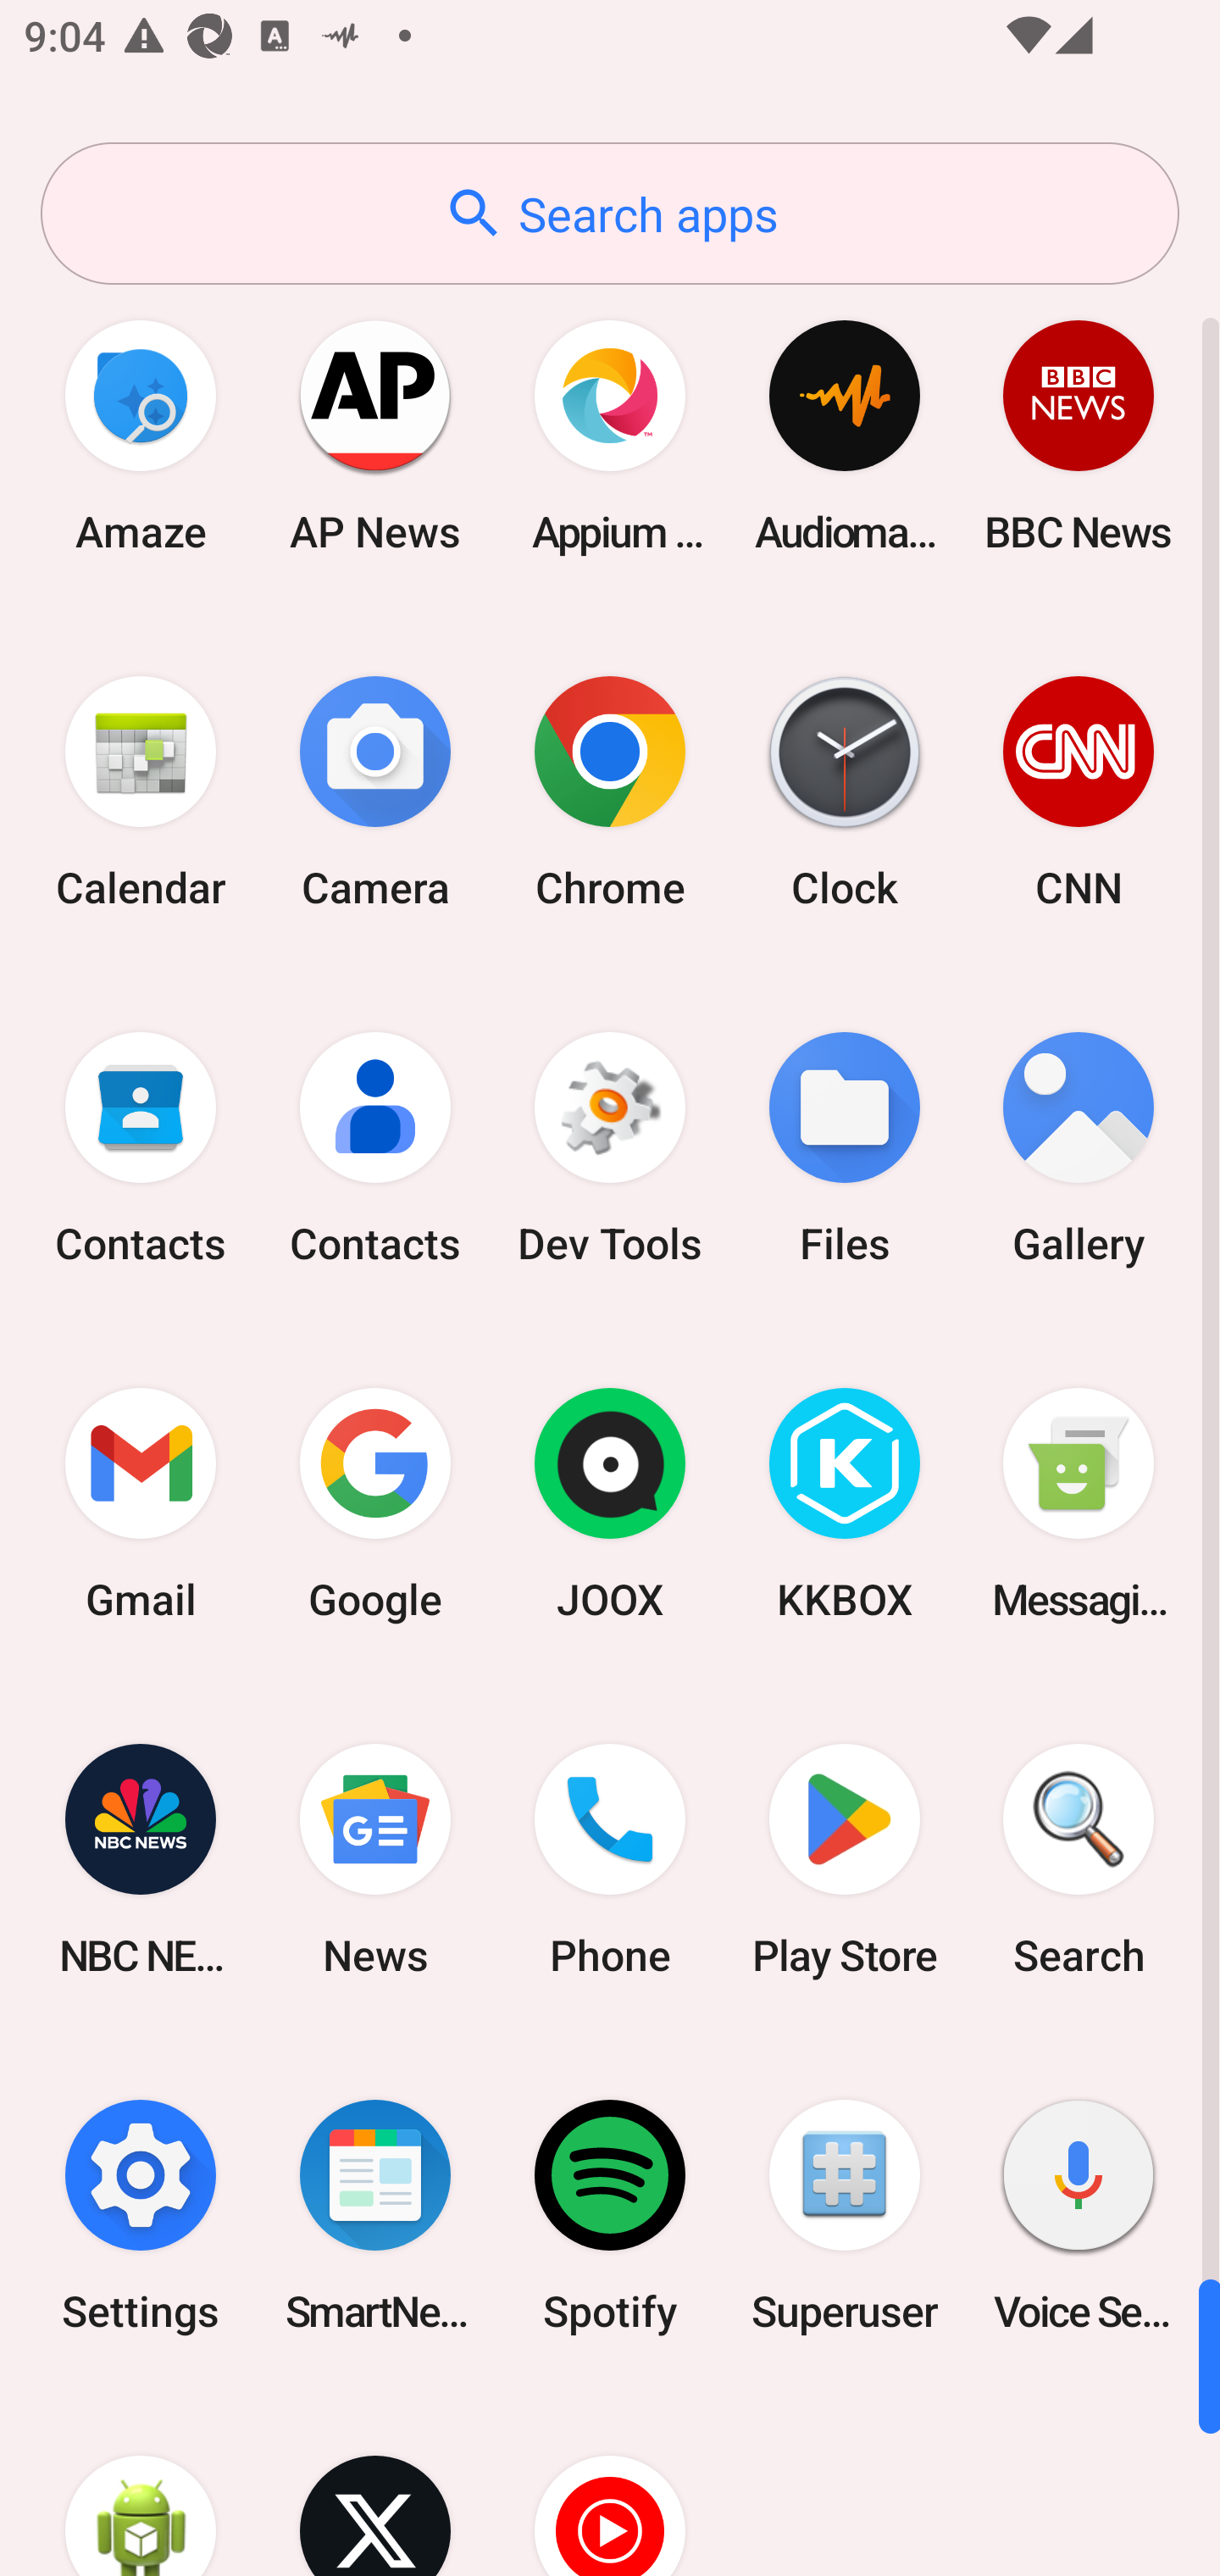  Describe the element at coordinates (844, 1149) in the screenshot. I see `Files` at that location.